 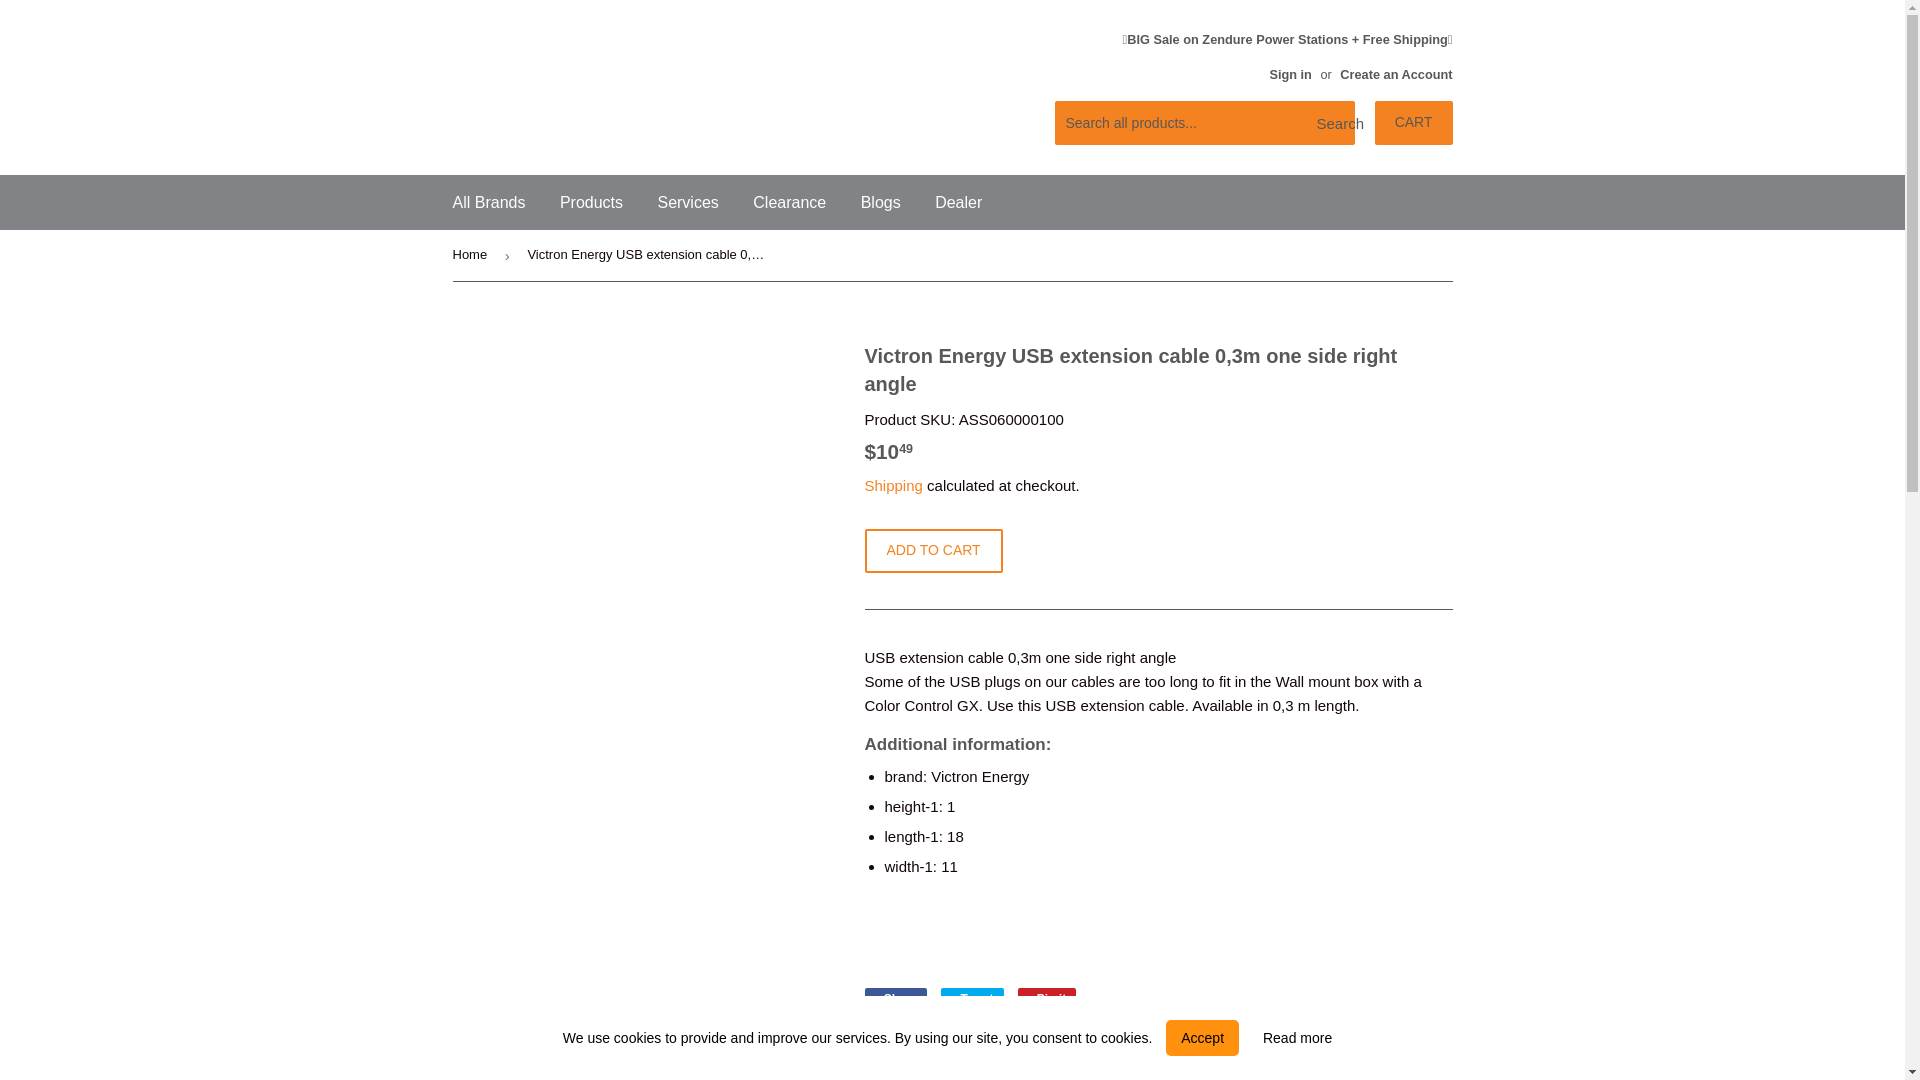 What do you see at coordinates (1202, 1038) in the screenshot?
I see `Accept` at bounding box center [1202, 1038].